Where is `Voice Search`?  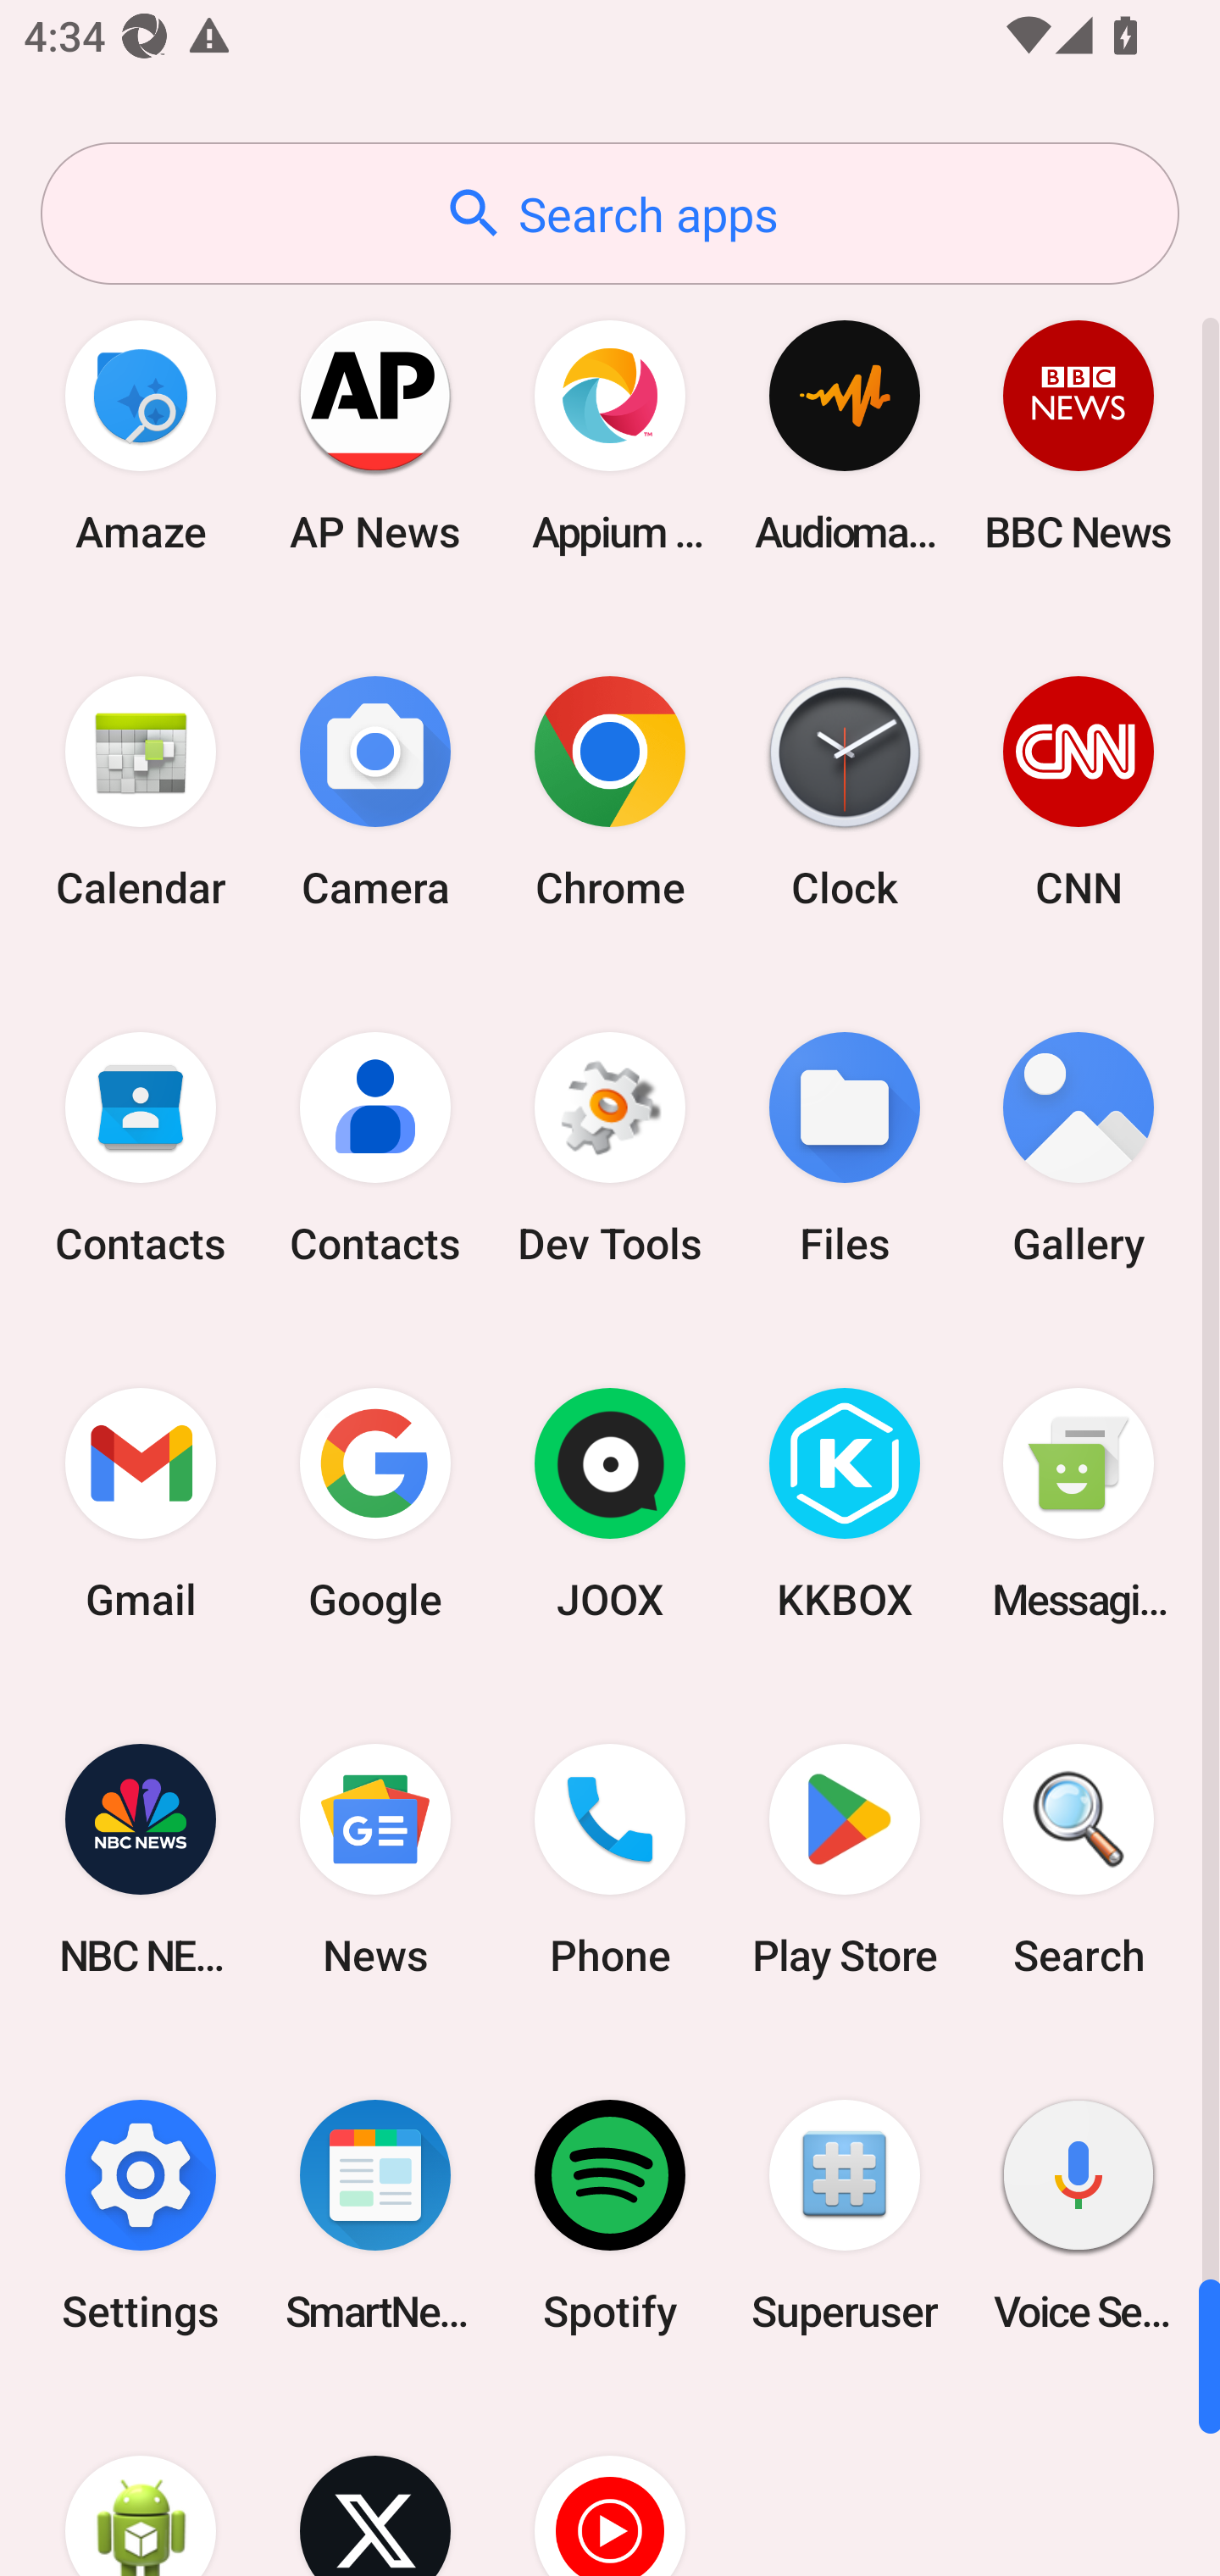 Voice Search is located at coordinates (1079, 2215).